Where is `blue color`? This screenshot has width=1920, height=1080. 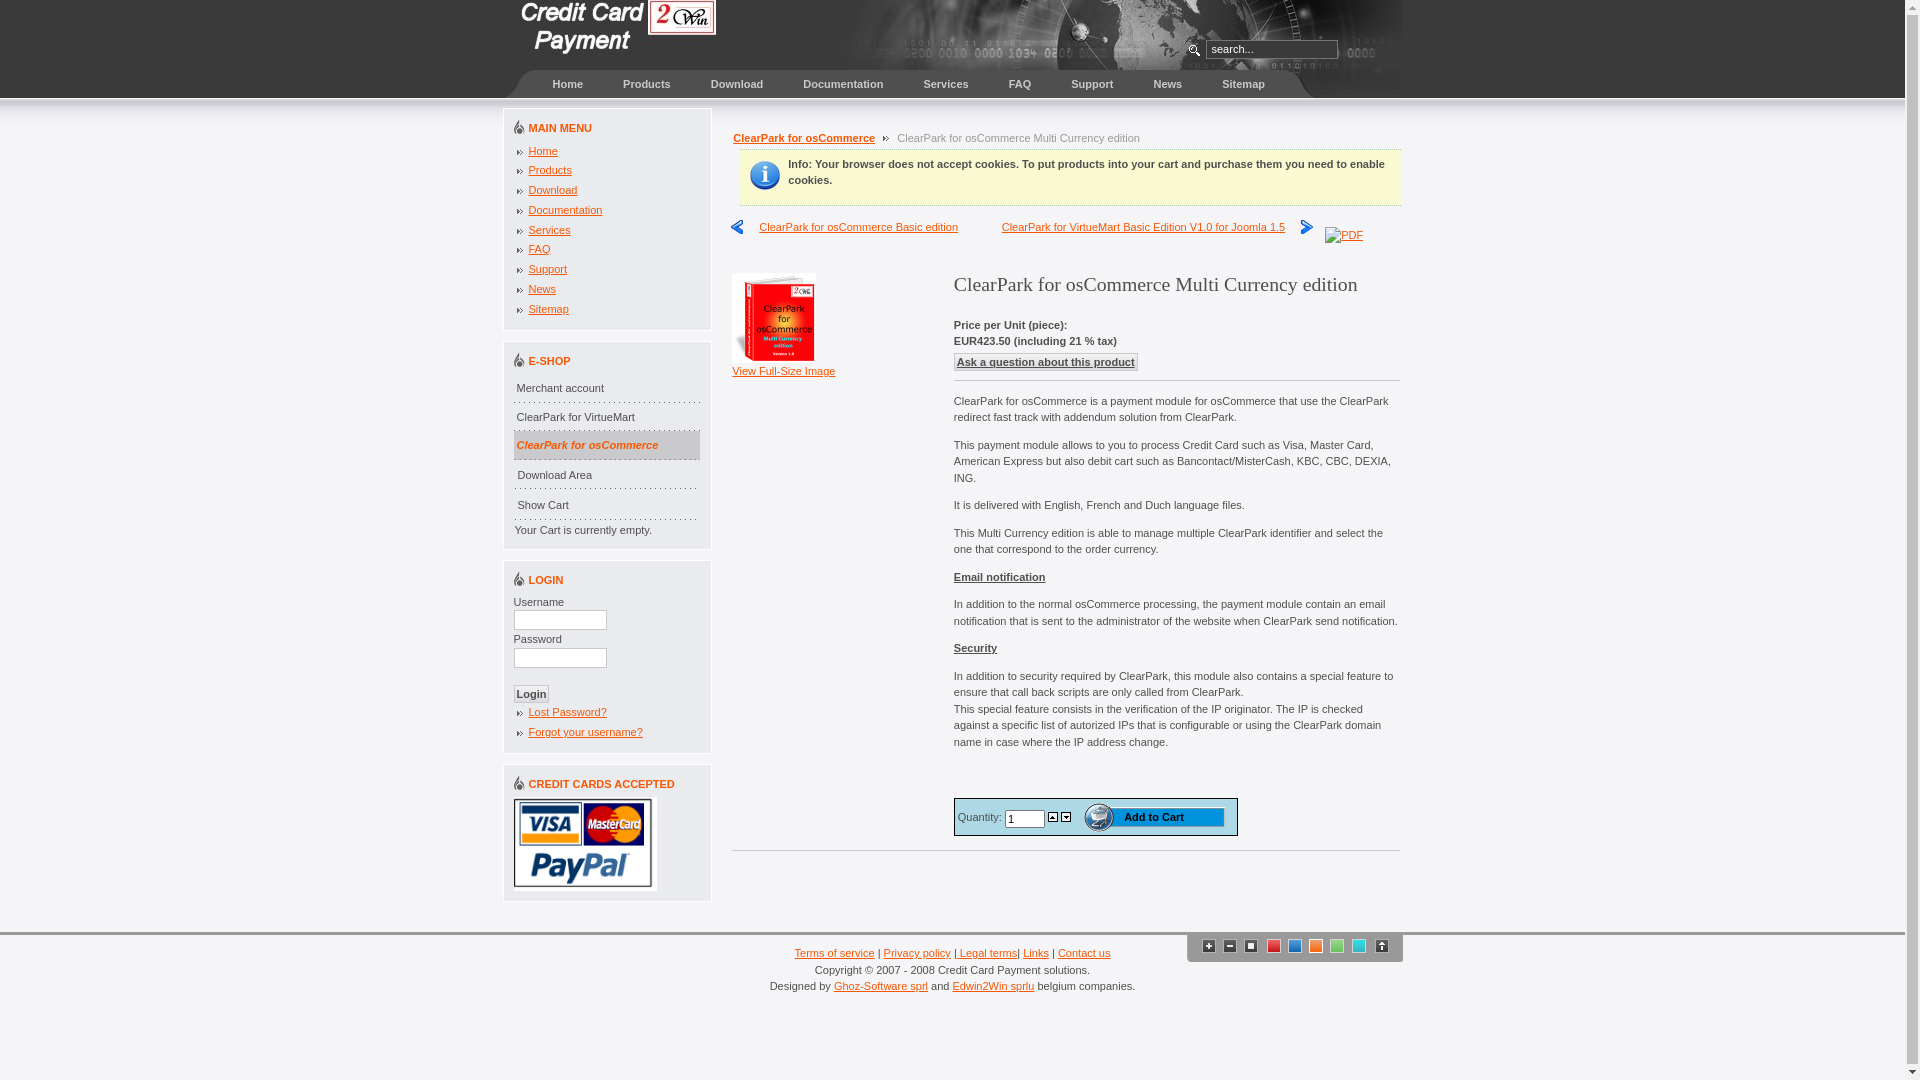
blue color is located at coordinates (1295, 946).